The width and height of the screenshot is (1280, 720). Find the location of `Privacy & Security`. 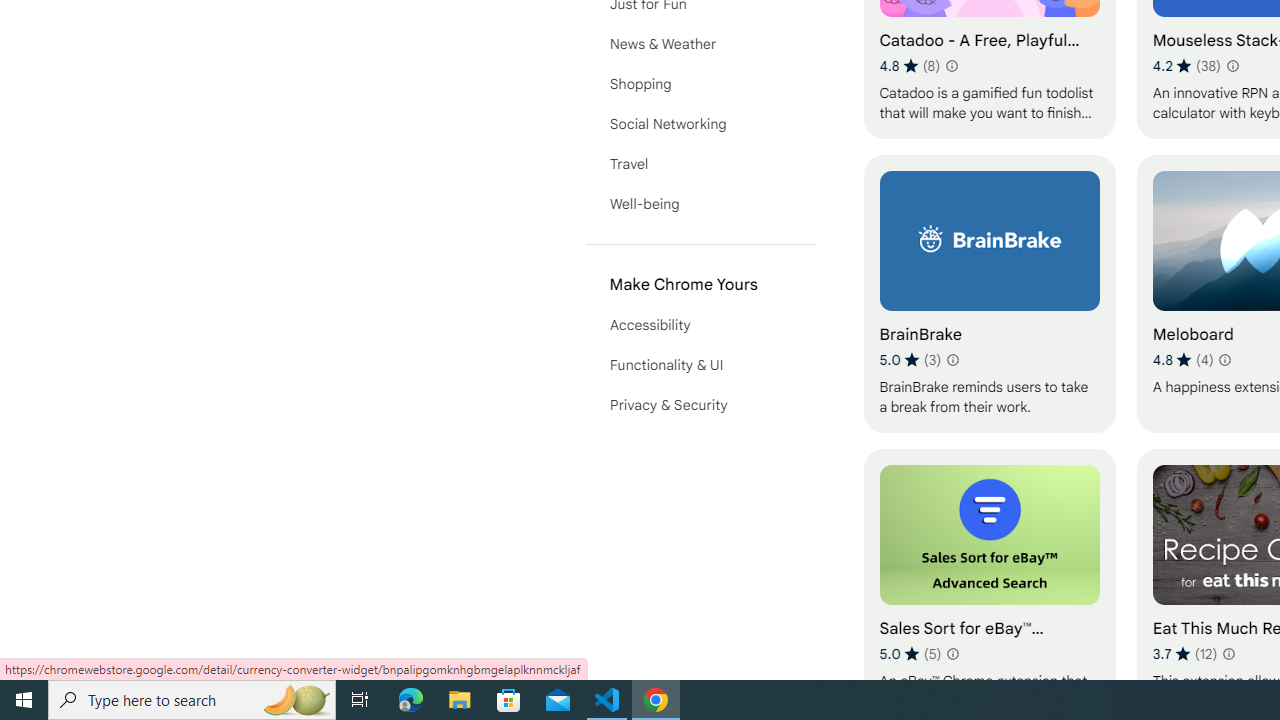

Privacy & Security is located at coordinates (700, 404).